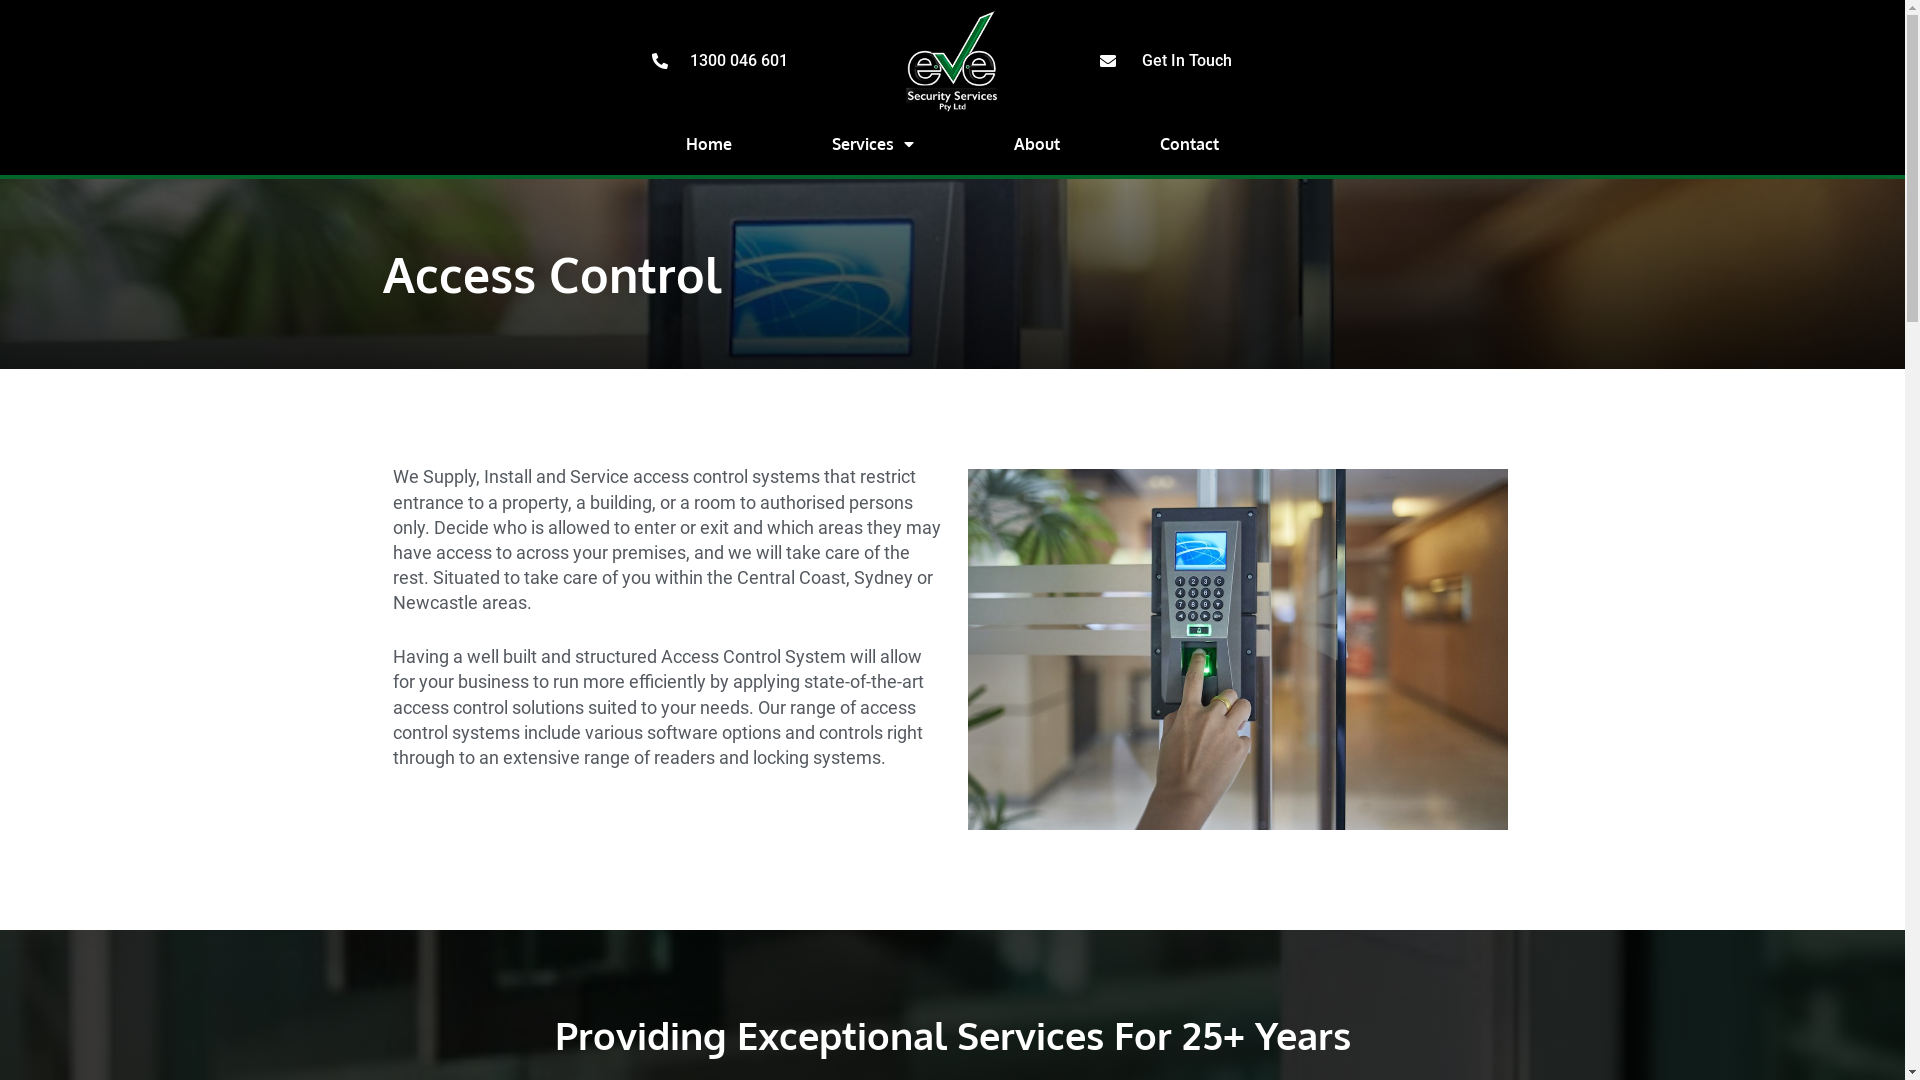  I want to click on Services, so click(873, 144).